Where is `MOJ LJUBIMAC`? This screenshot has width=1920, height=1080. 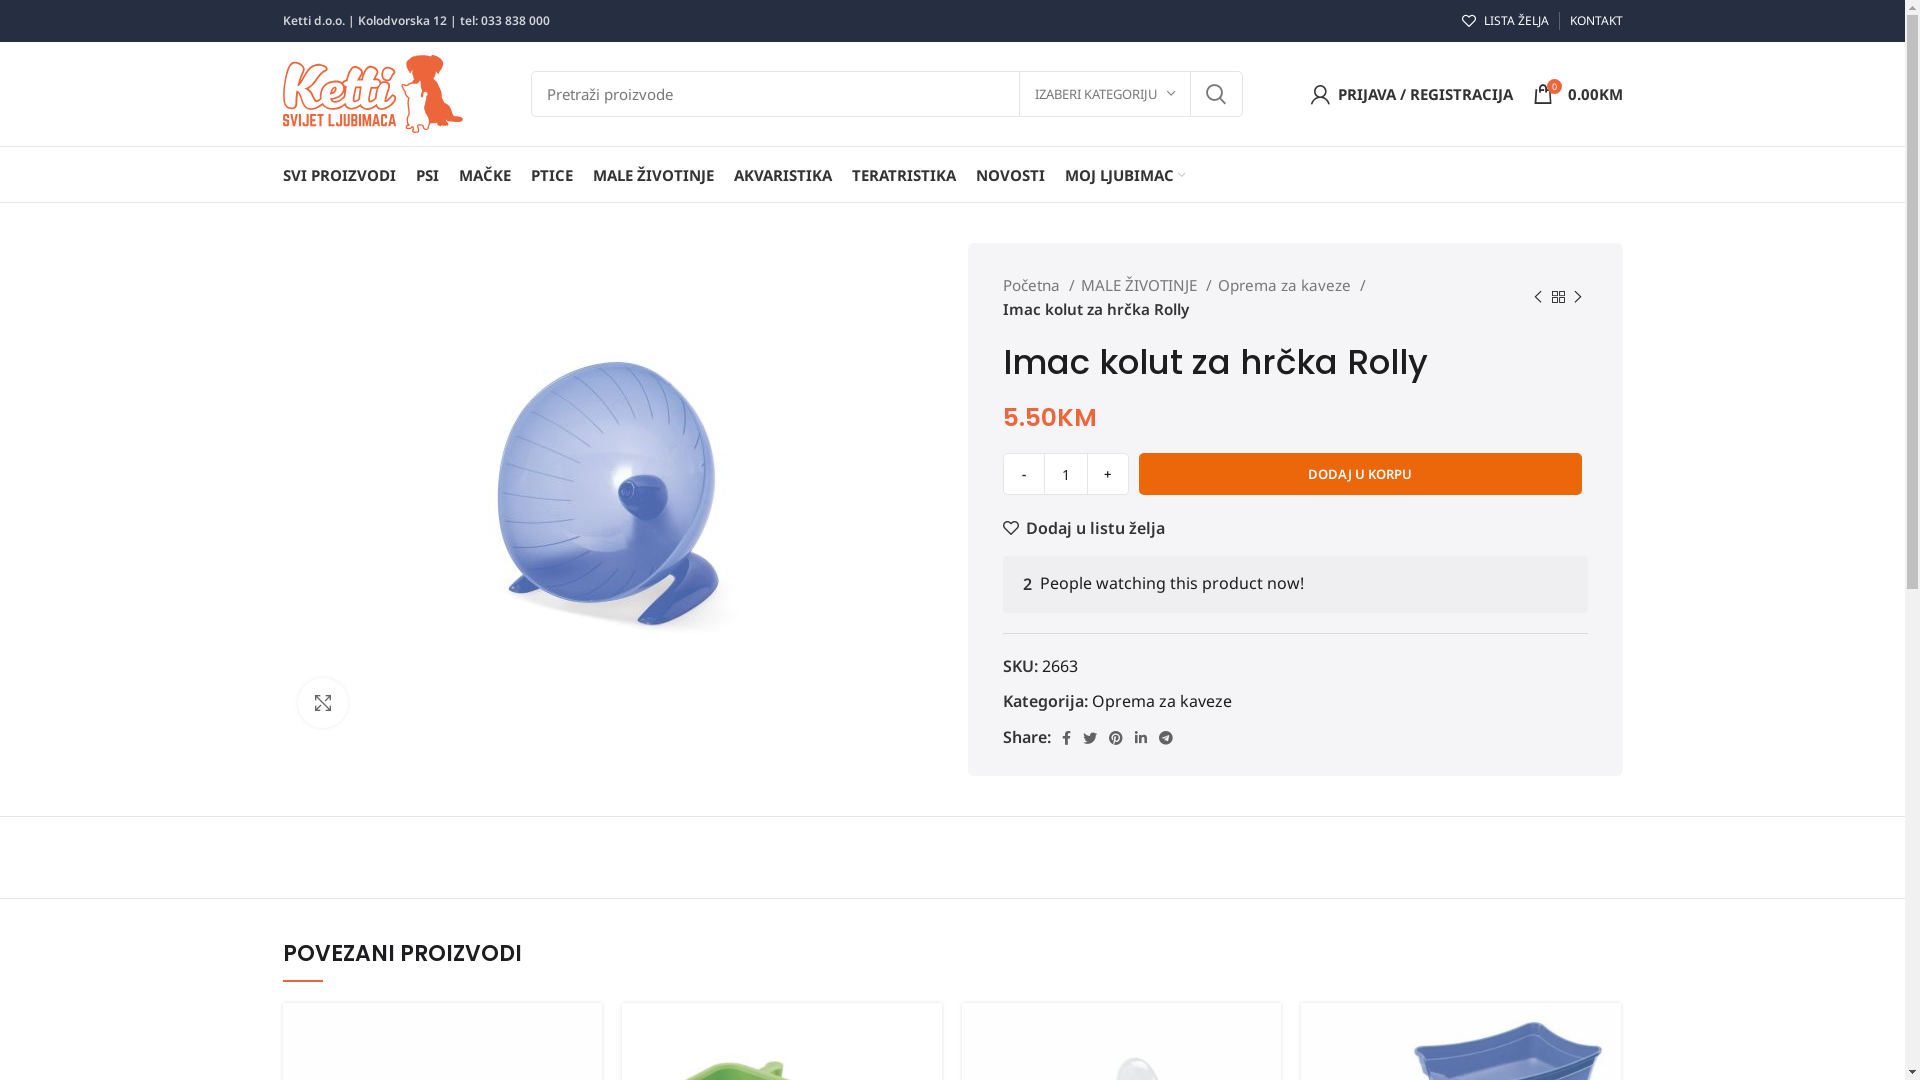
MOJ LJUBIMAC is located at coordinates (1124, 174).